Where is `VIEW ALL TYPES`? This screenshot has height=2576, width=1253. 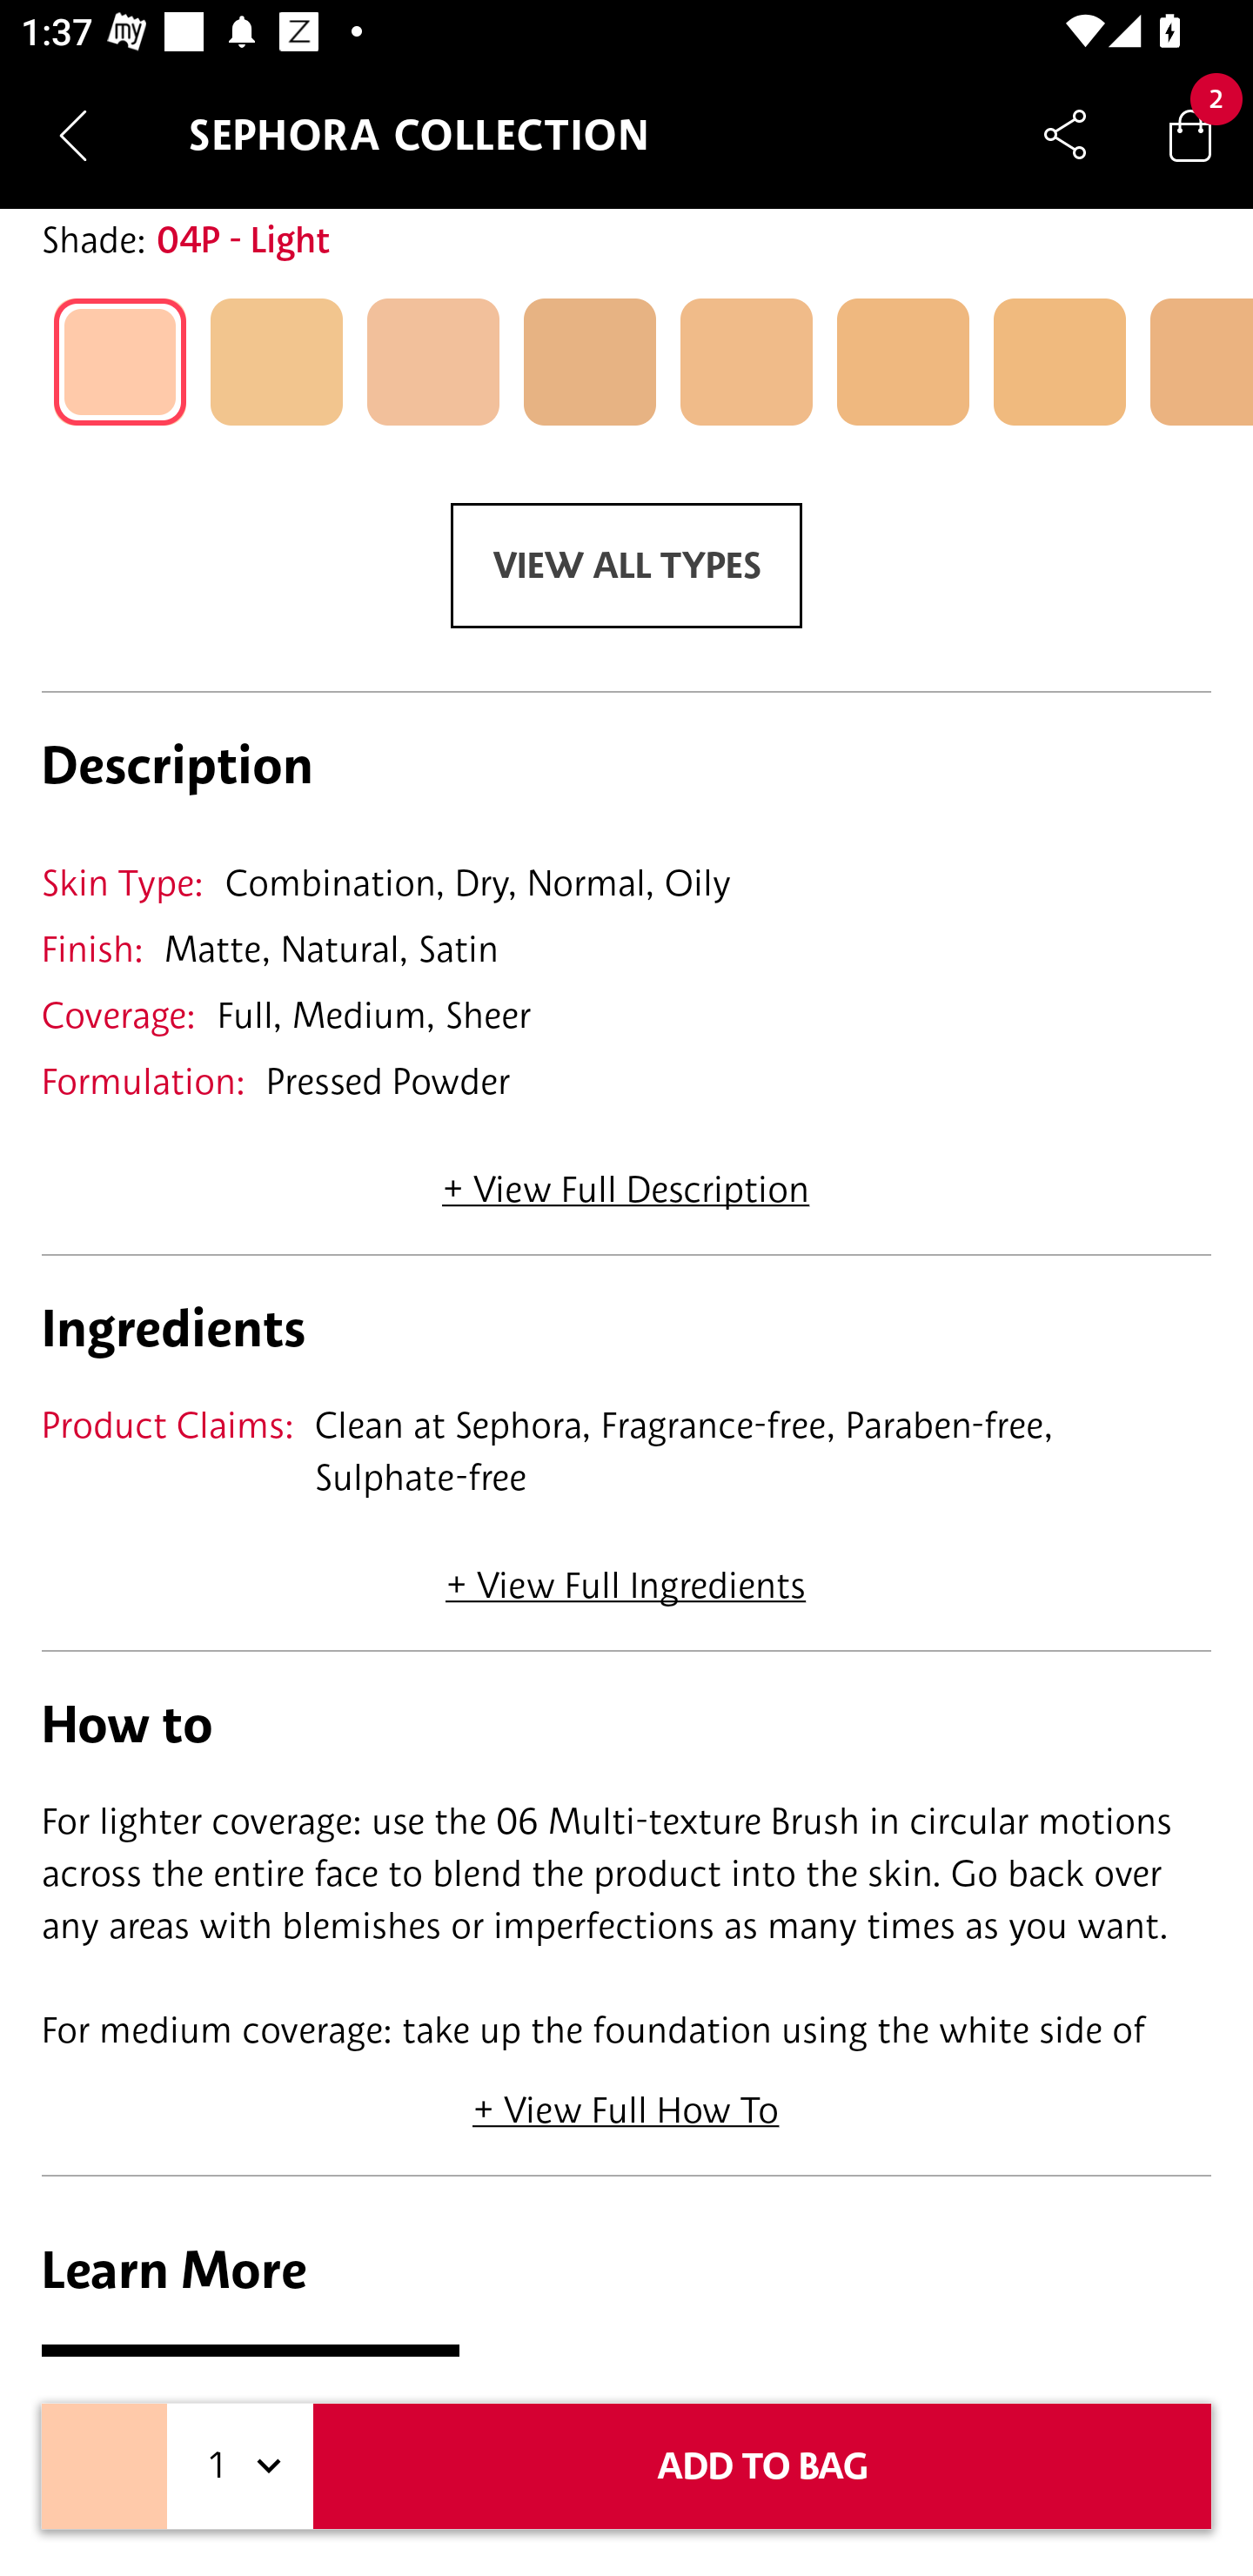
VIEW ALL TYPES is located at coordinates (626, 566).